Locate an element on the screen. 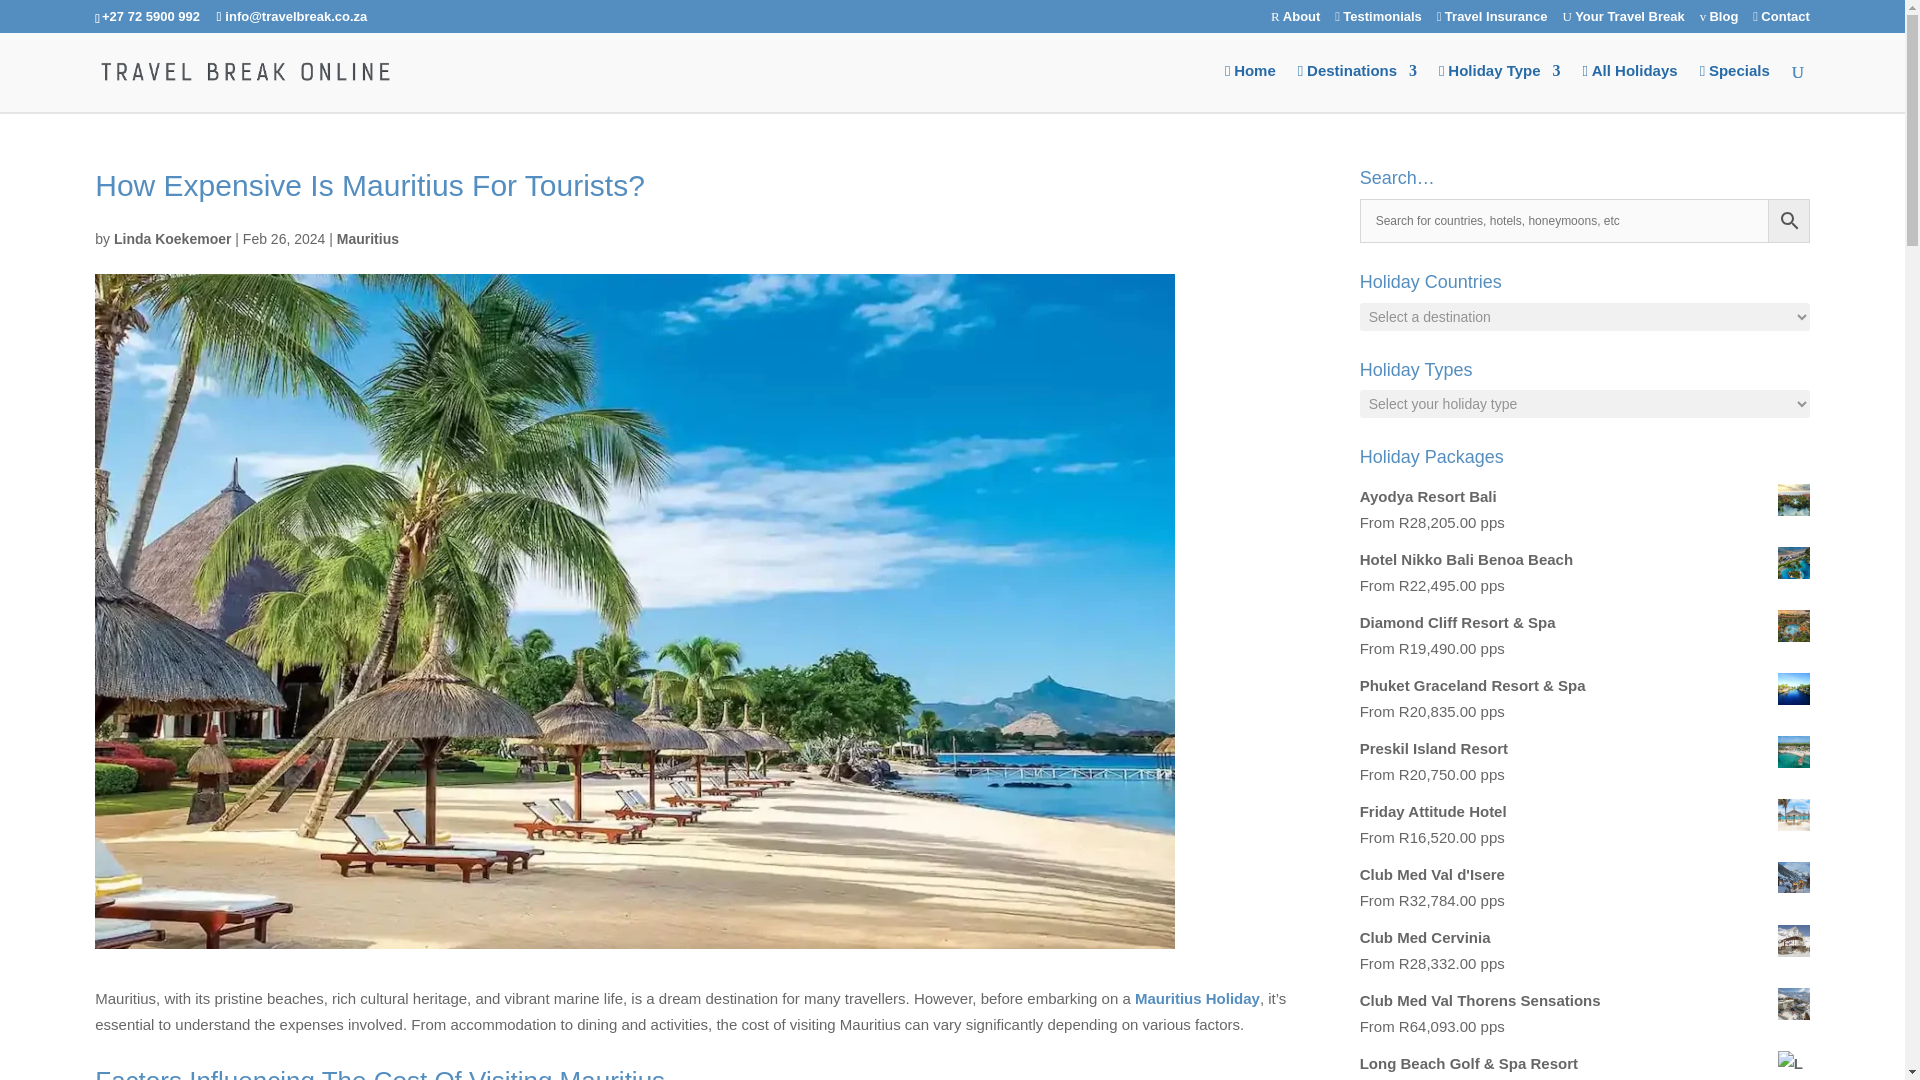   Destinations is located at coordinates (1356, 88).